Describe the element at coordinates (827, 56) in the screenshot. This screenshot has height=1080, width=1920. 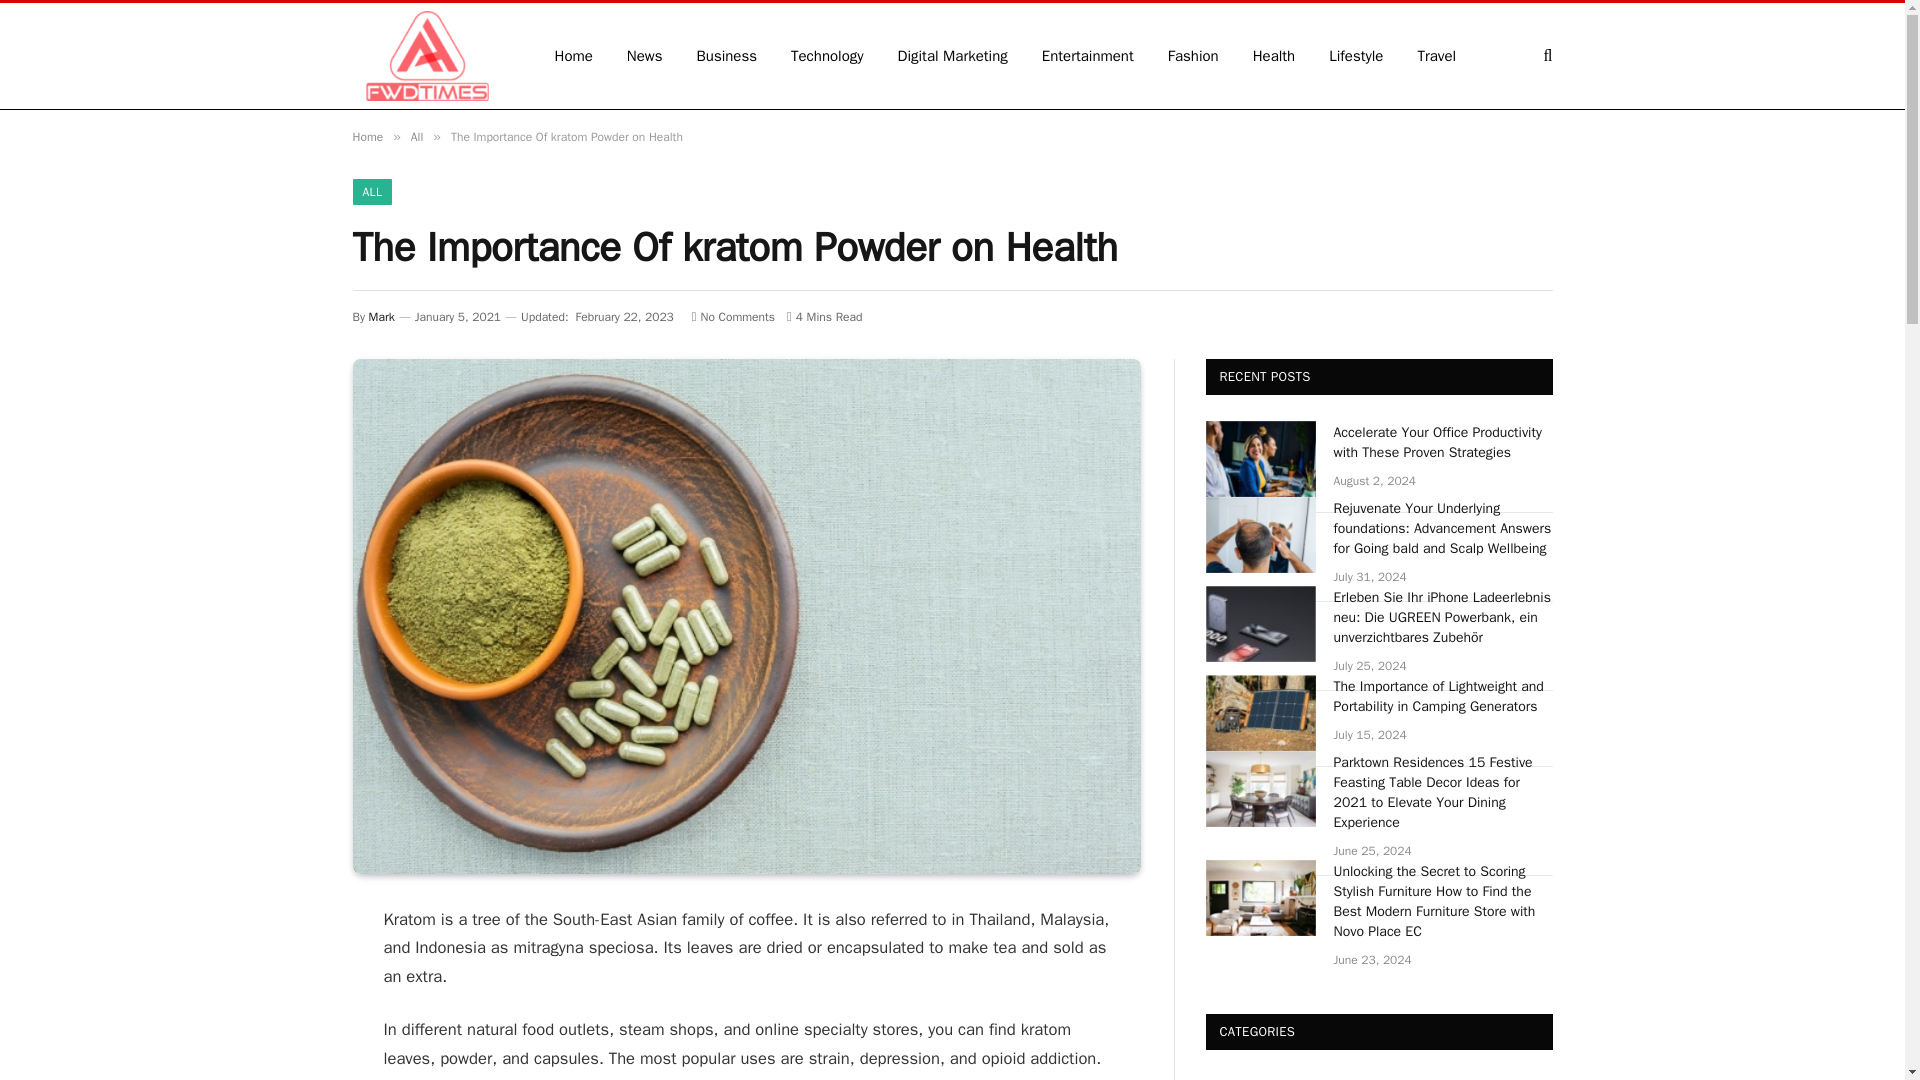
I see `Technology` at that location.